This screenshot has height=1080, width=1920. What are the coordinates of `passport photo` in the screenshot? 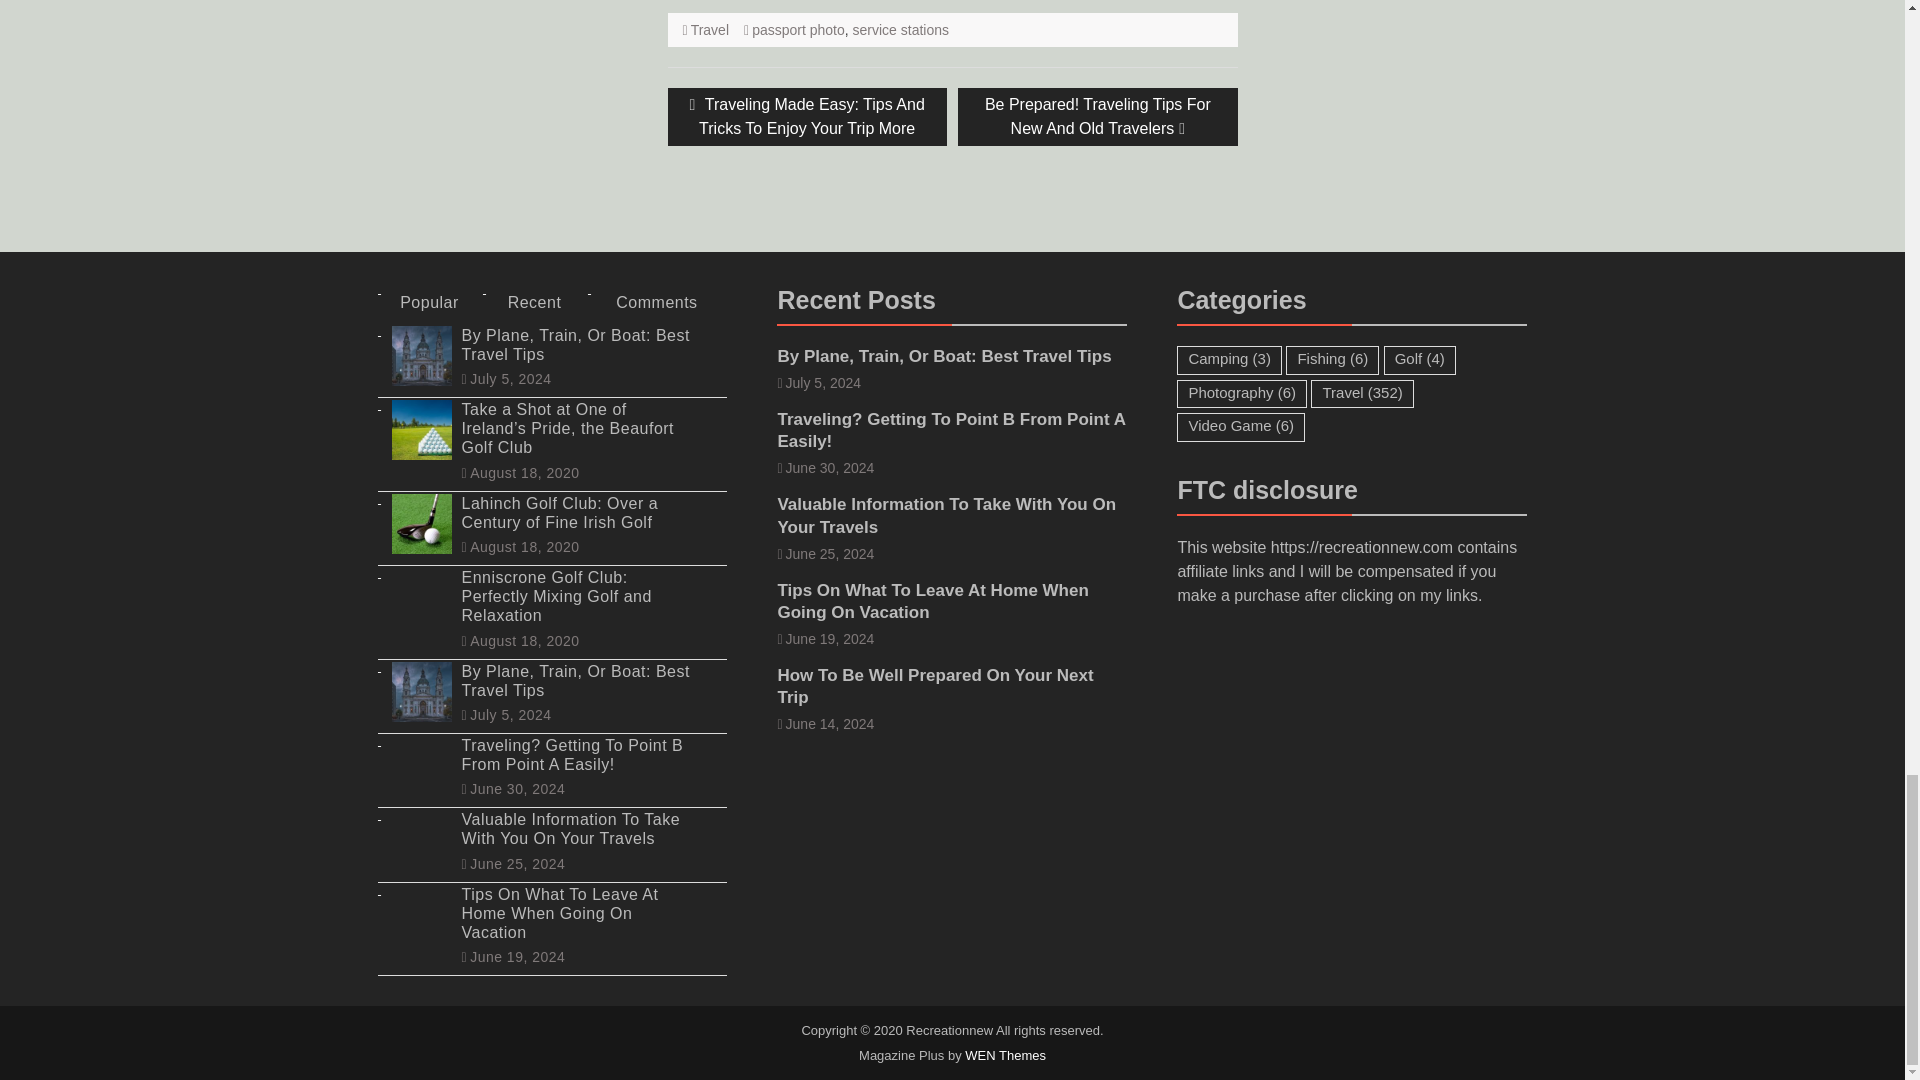 It's located at (798, 29).